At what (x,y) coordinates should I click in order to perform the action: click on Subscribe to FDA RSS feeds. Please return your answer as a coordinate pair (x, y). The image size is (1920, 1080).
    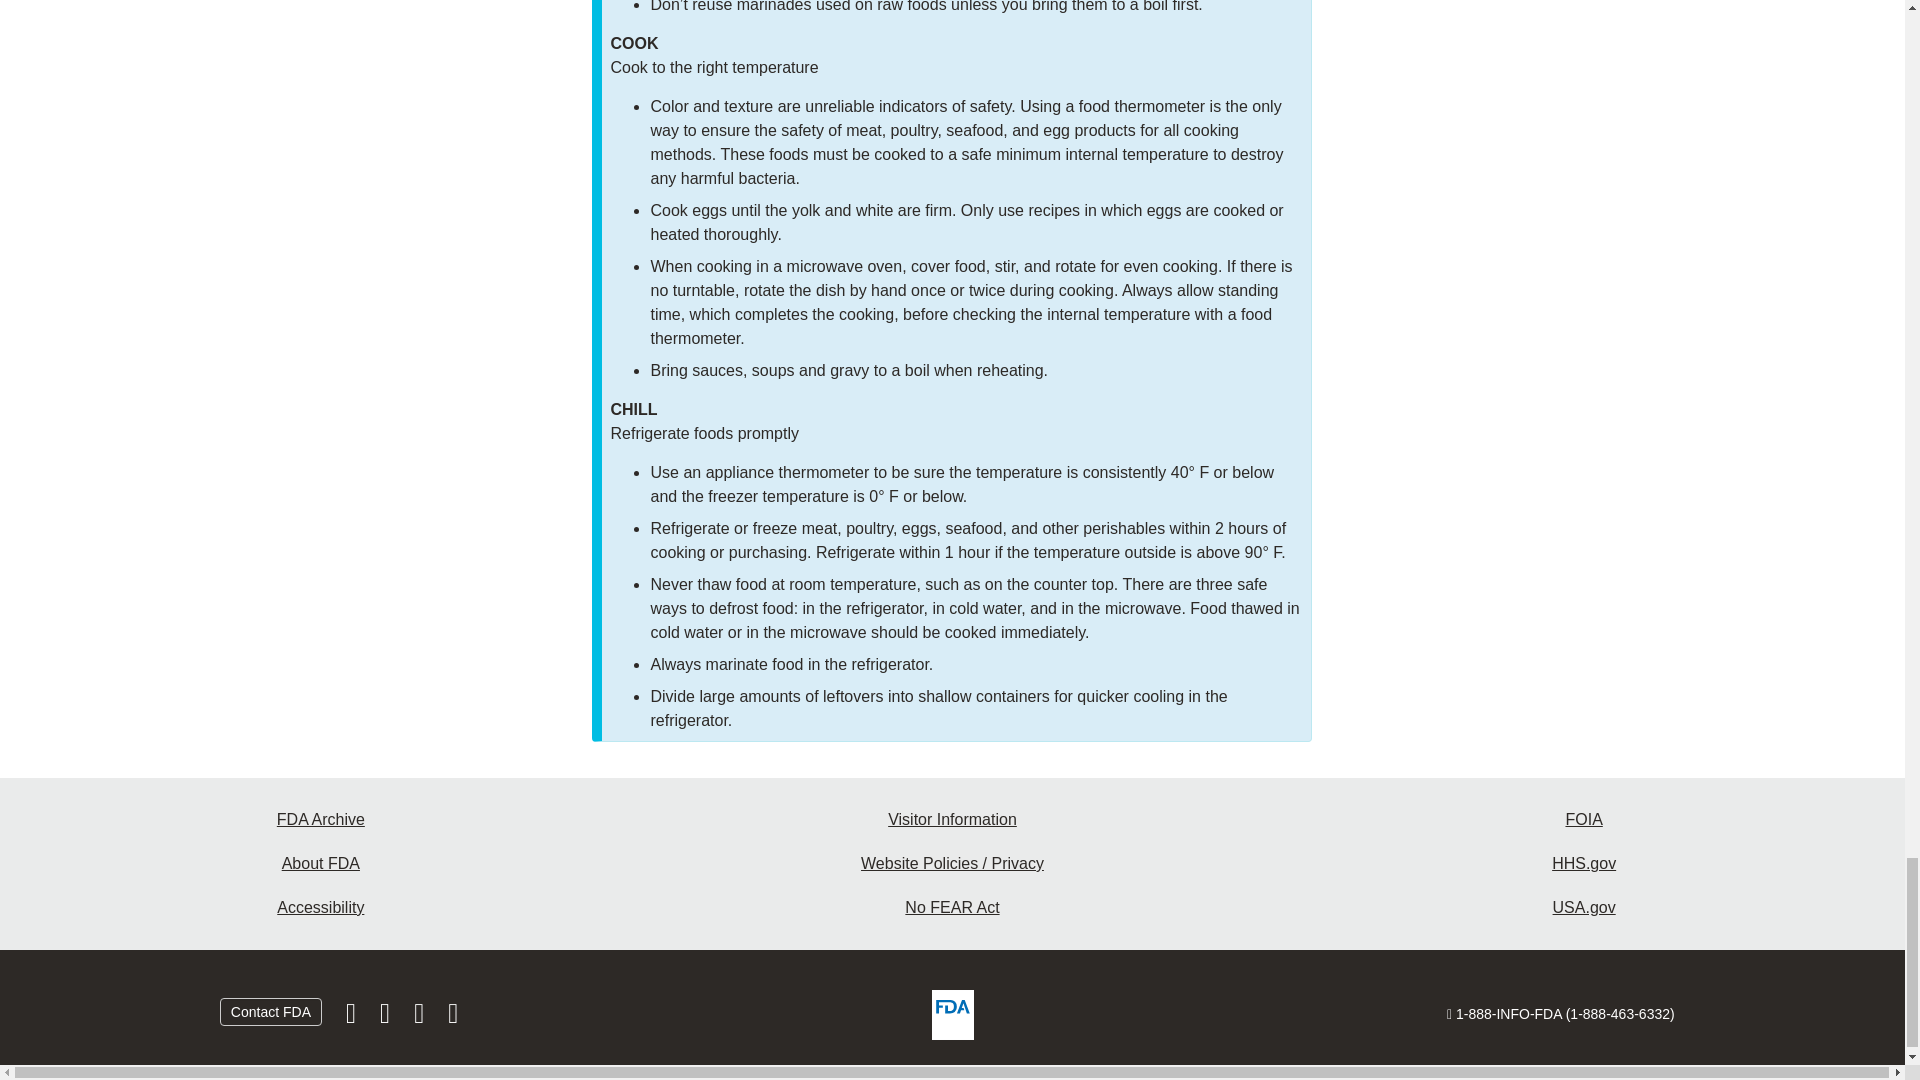
    Looking at the image, I should click on (452, 1018).